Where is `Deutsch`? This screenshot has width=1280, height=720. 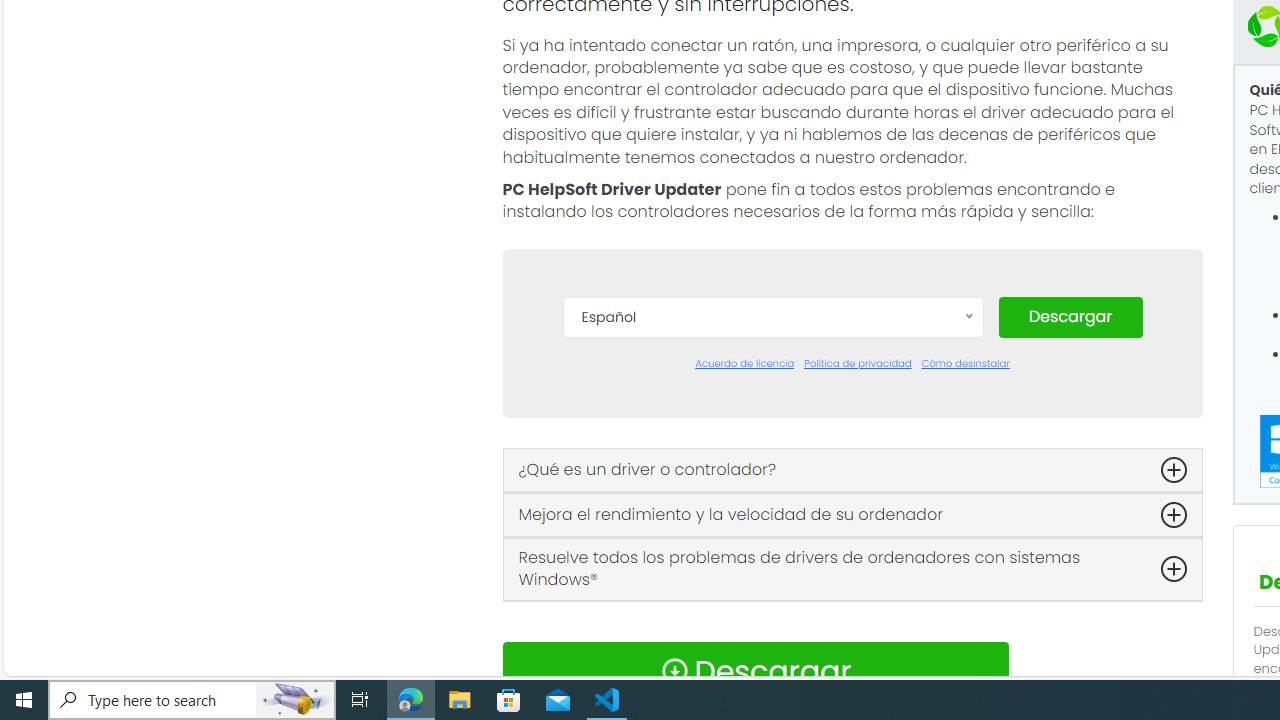 Deutsch is located at coordinates (772, 472).